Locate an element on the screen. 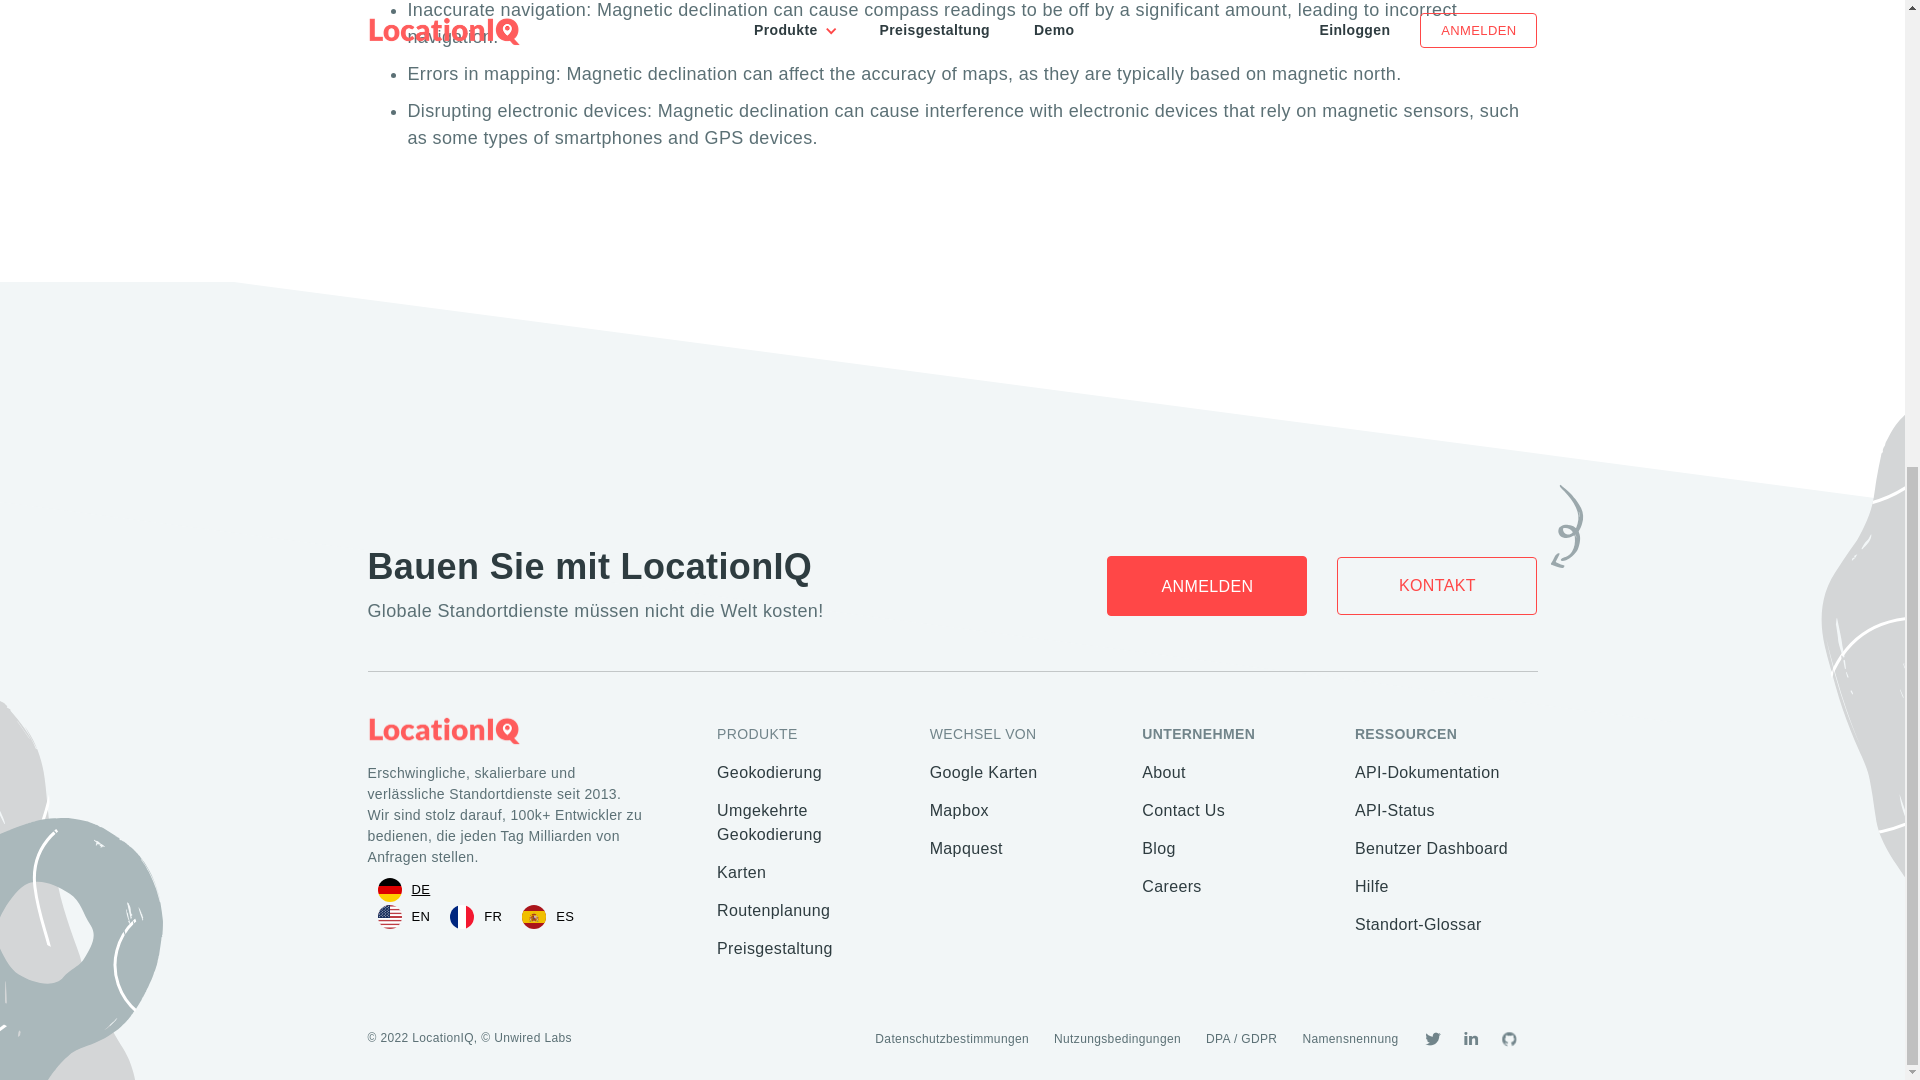  ANMELDEN is located at coordinates (1207, 586).